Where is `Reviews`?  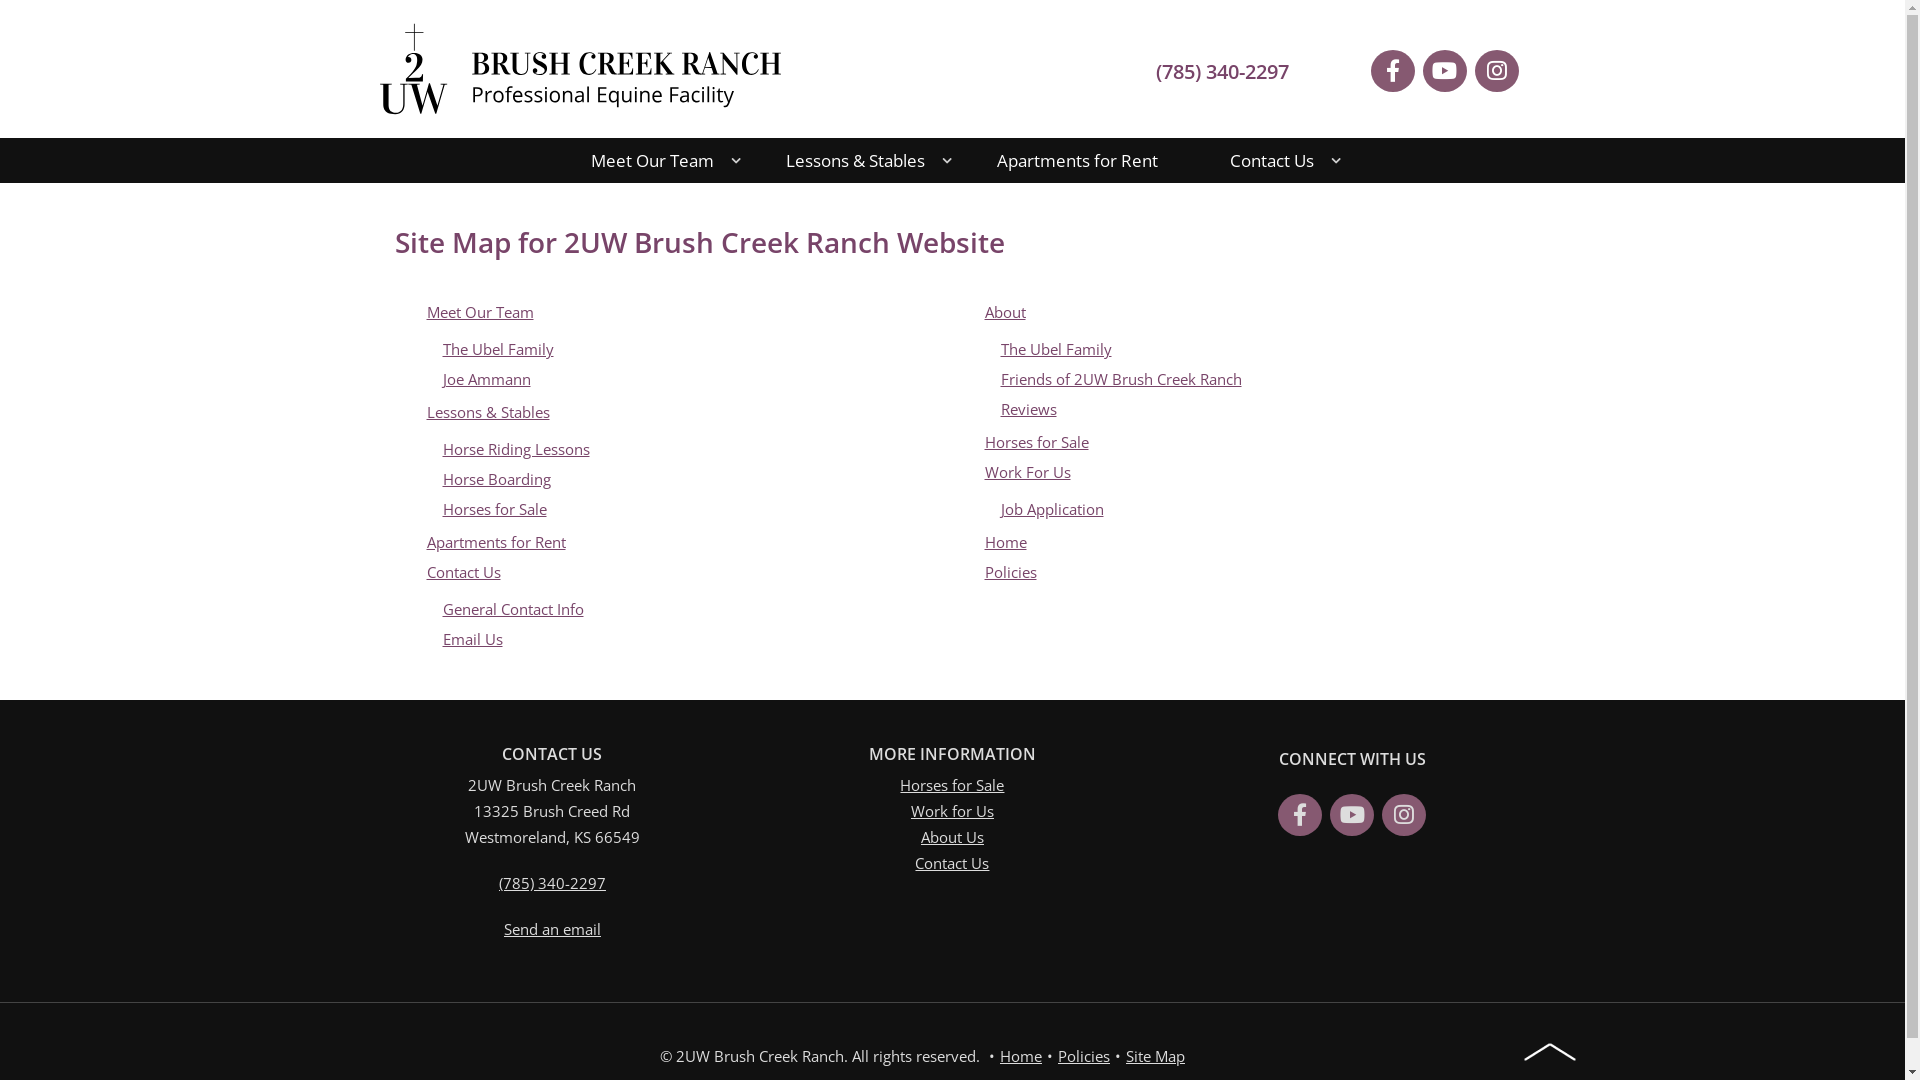 Reviews is located at coordinates (1028, 409).